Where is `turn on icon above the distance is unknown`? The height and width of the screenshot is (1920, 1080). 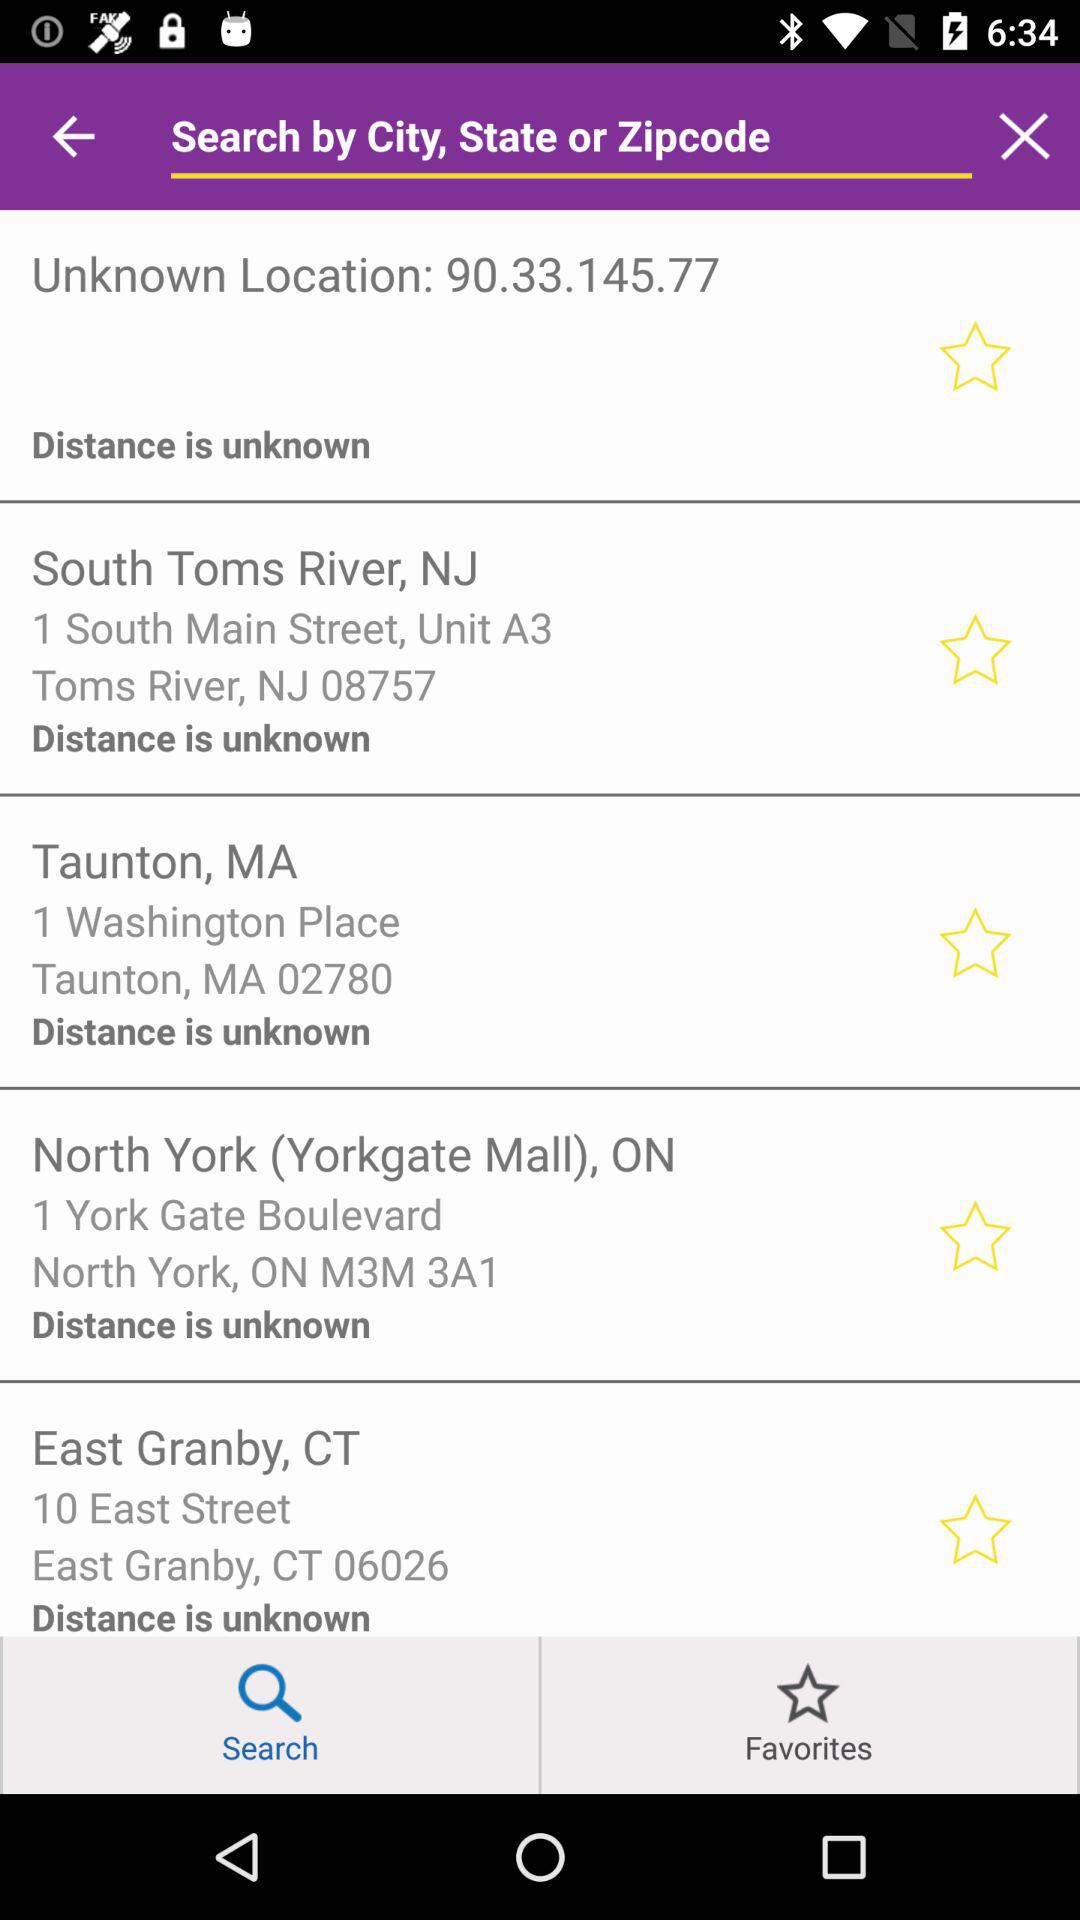 turn on icon above the distance is unknown is located at coordinates (470, 390).